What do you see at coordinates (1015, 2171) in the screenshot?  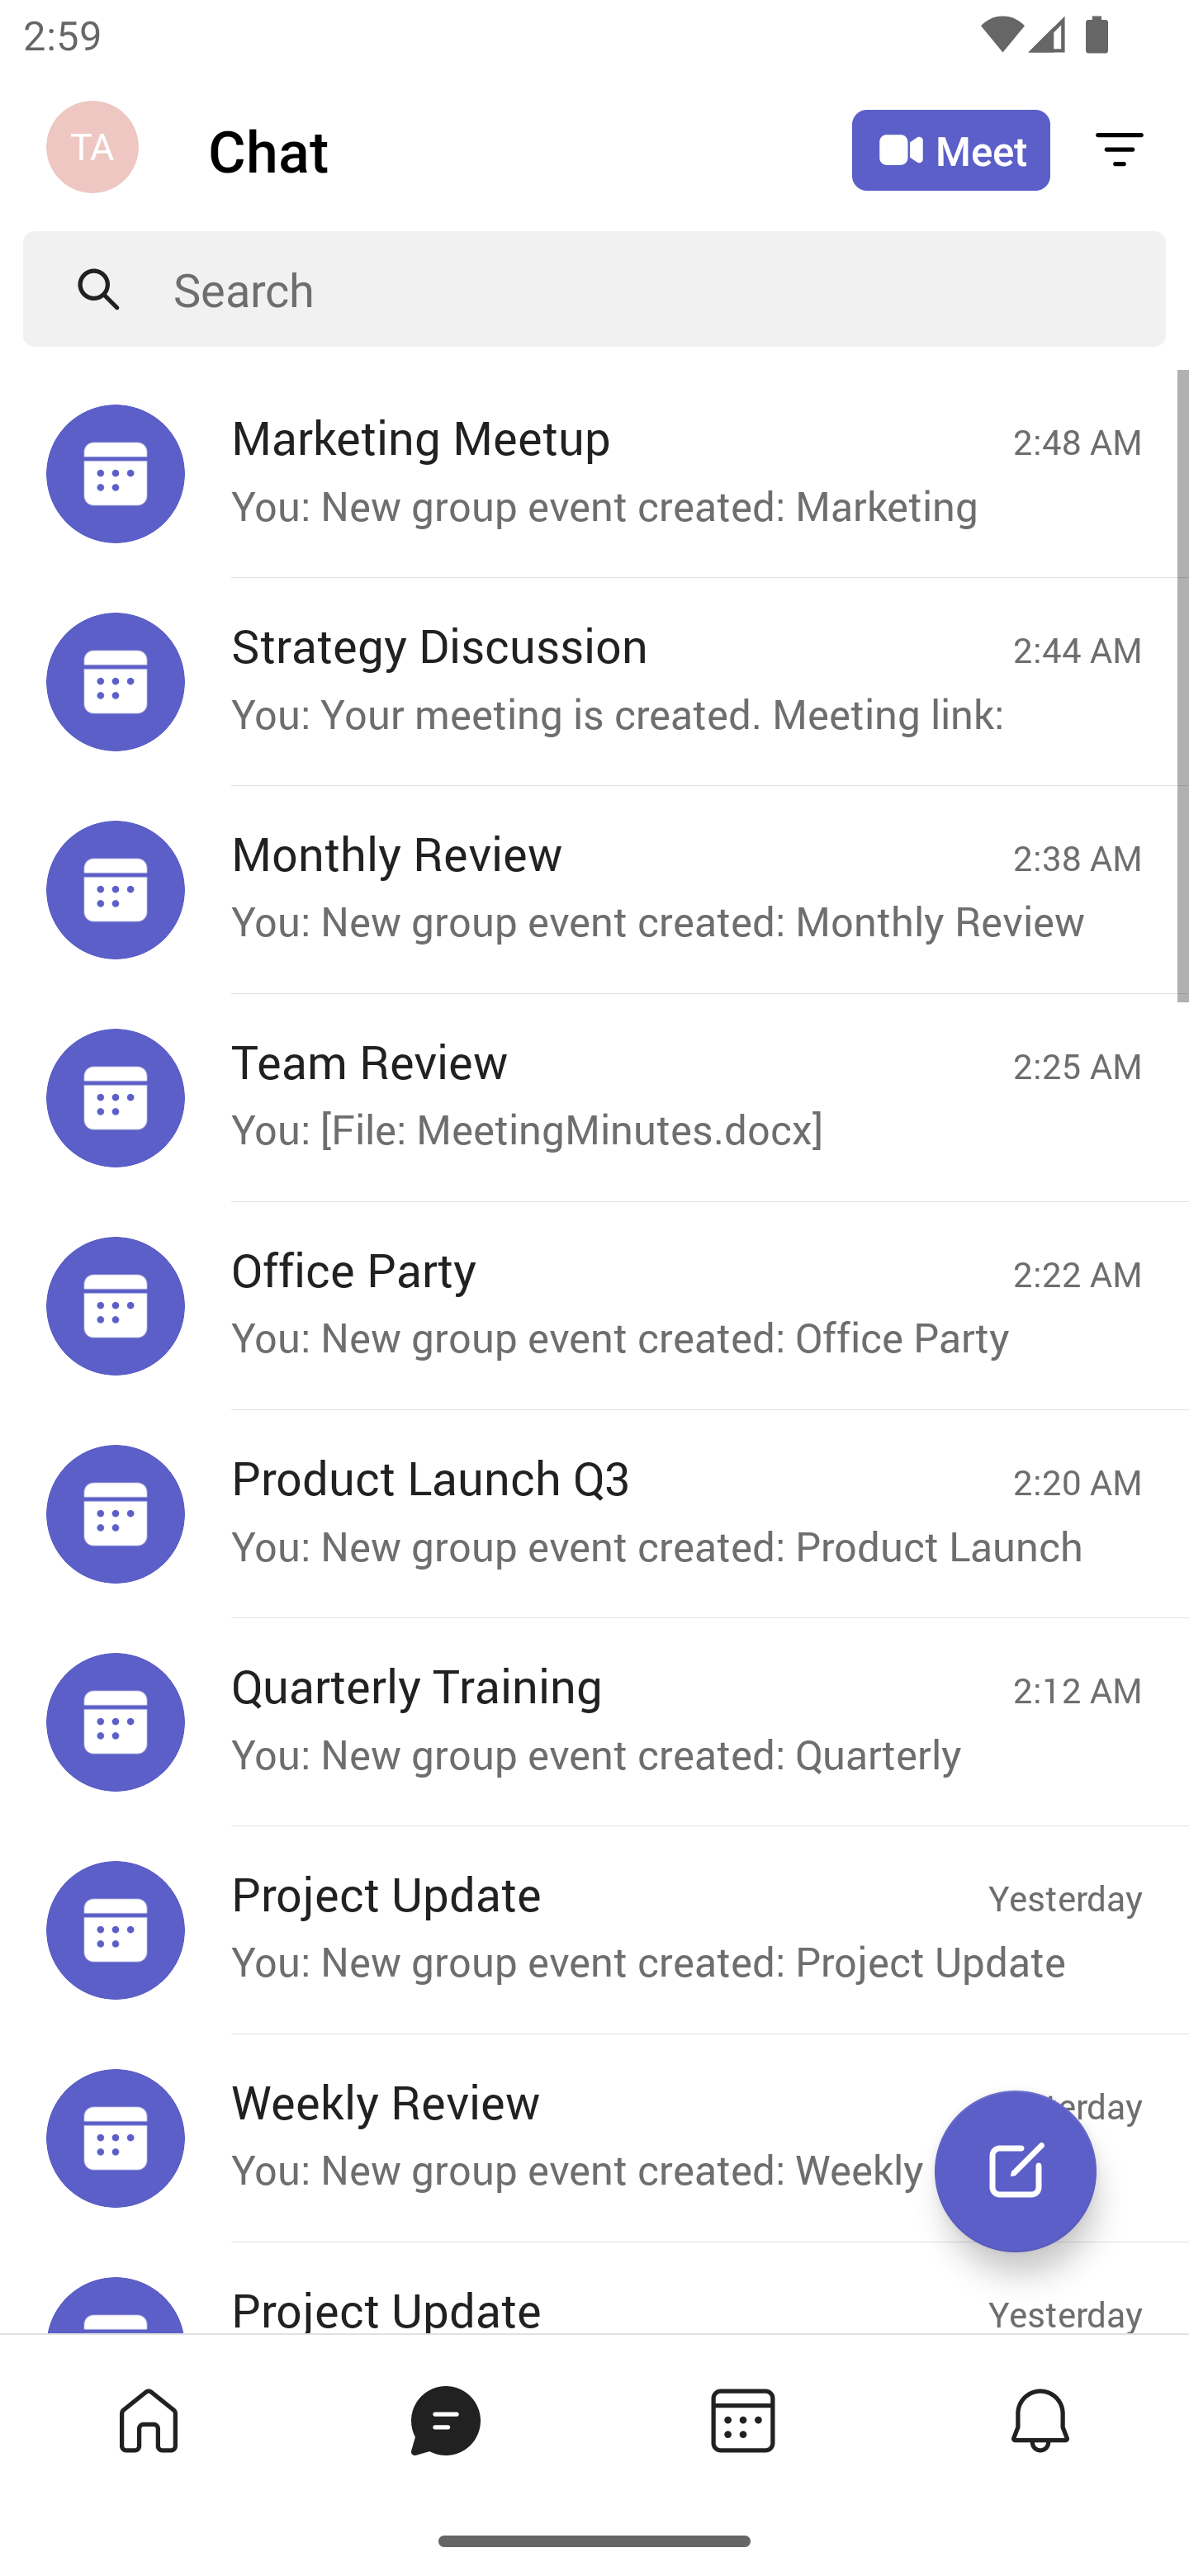 I see `New chat` at bounding box center [1015, 2171].